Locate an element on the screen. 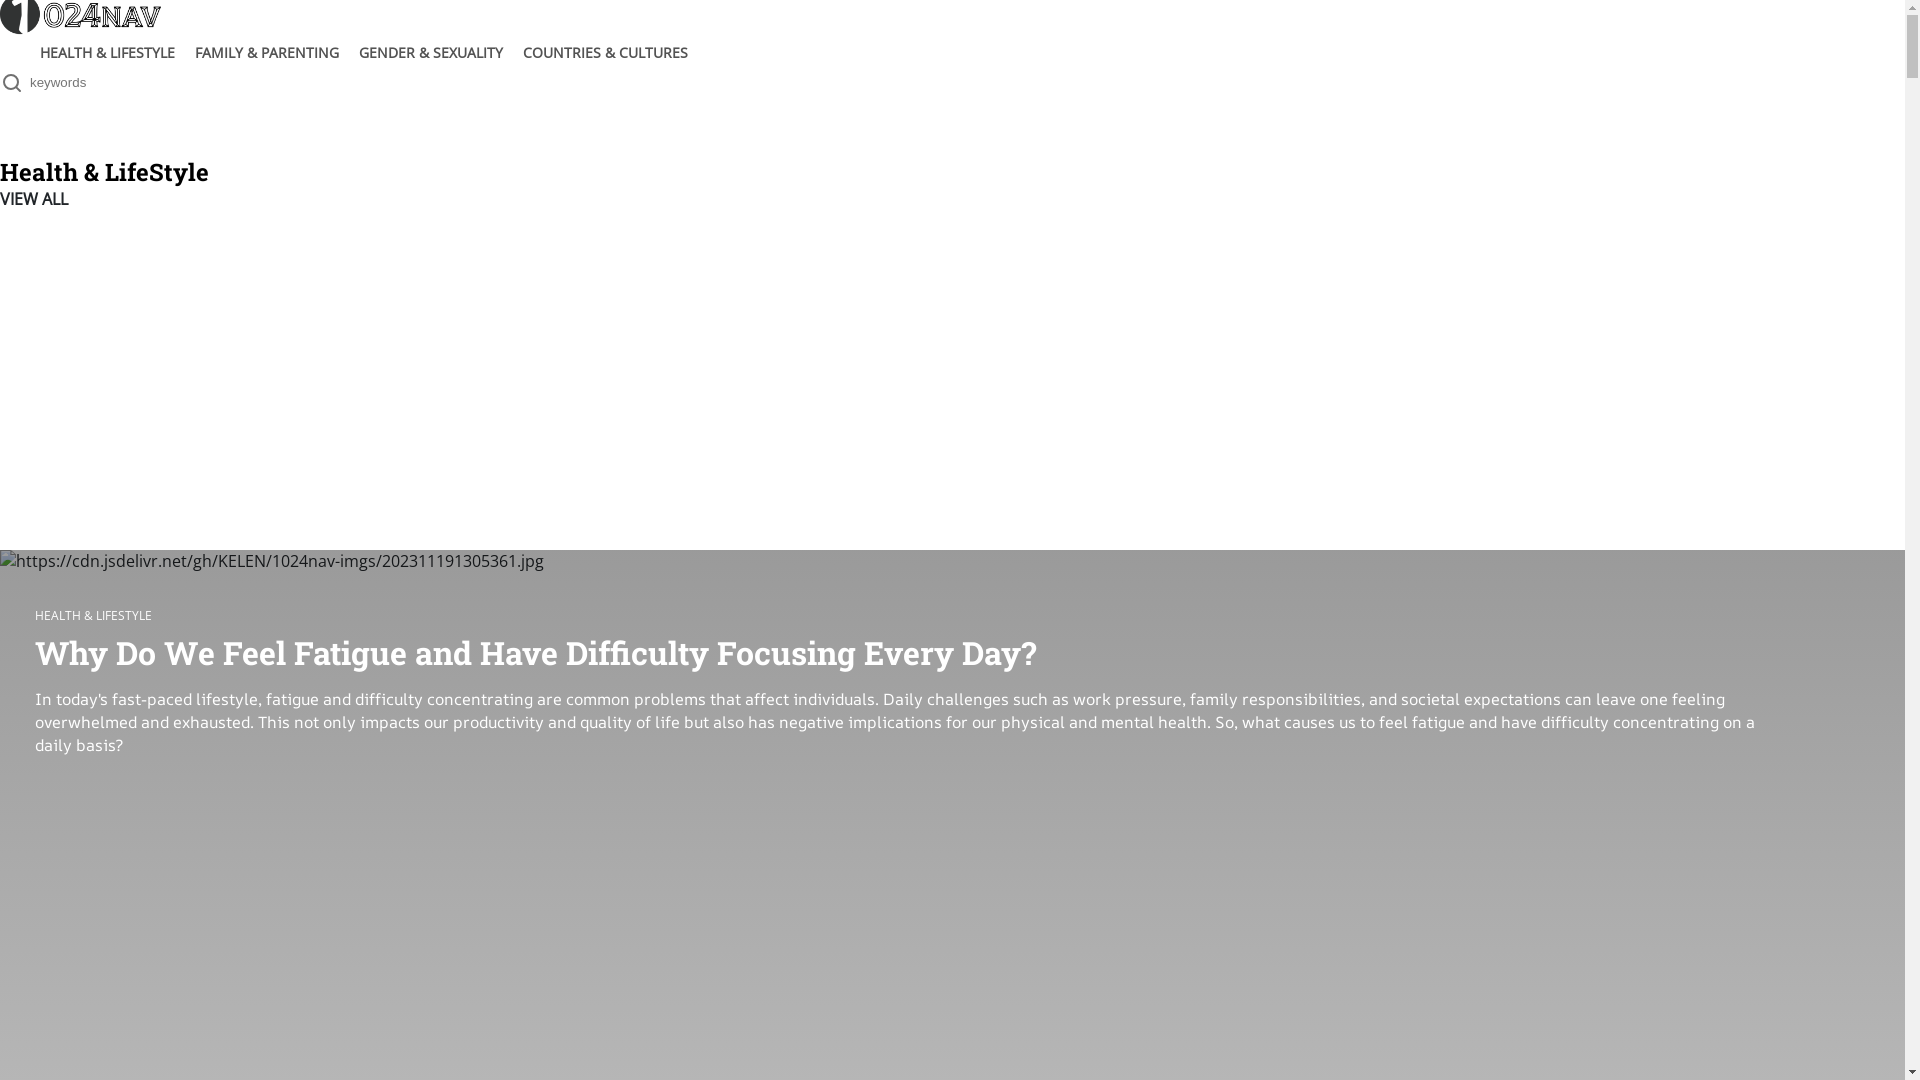  FAMILY & PARENTING is located at coordinates (267, 52).